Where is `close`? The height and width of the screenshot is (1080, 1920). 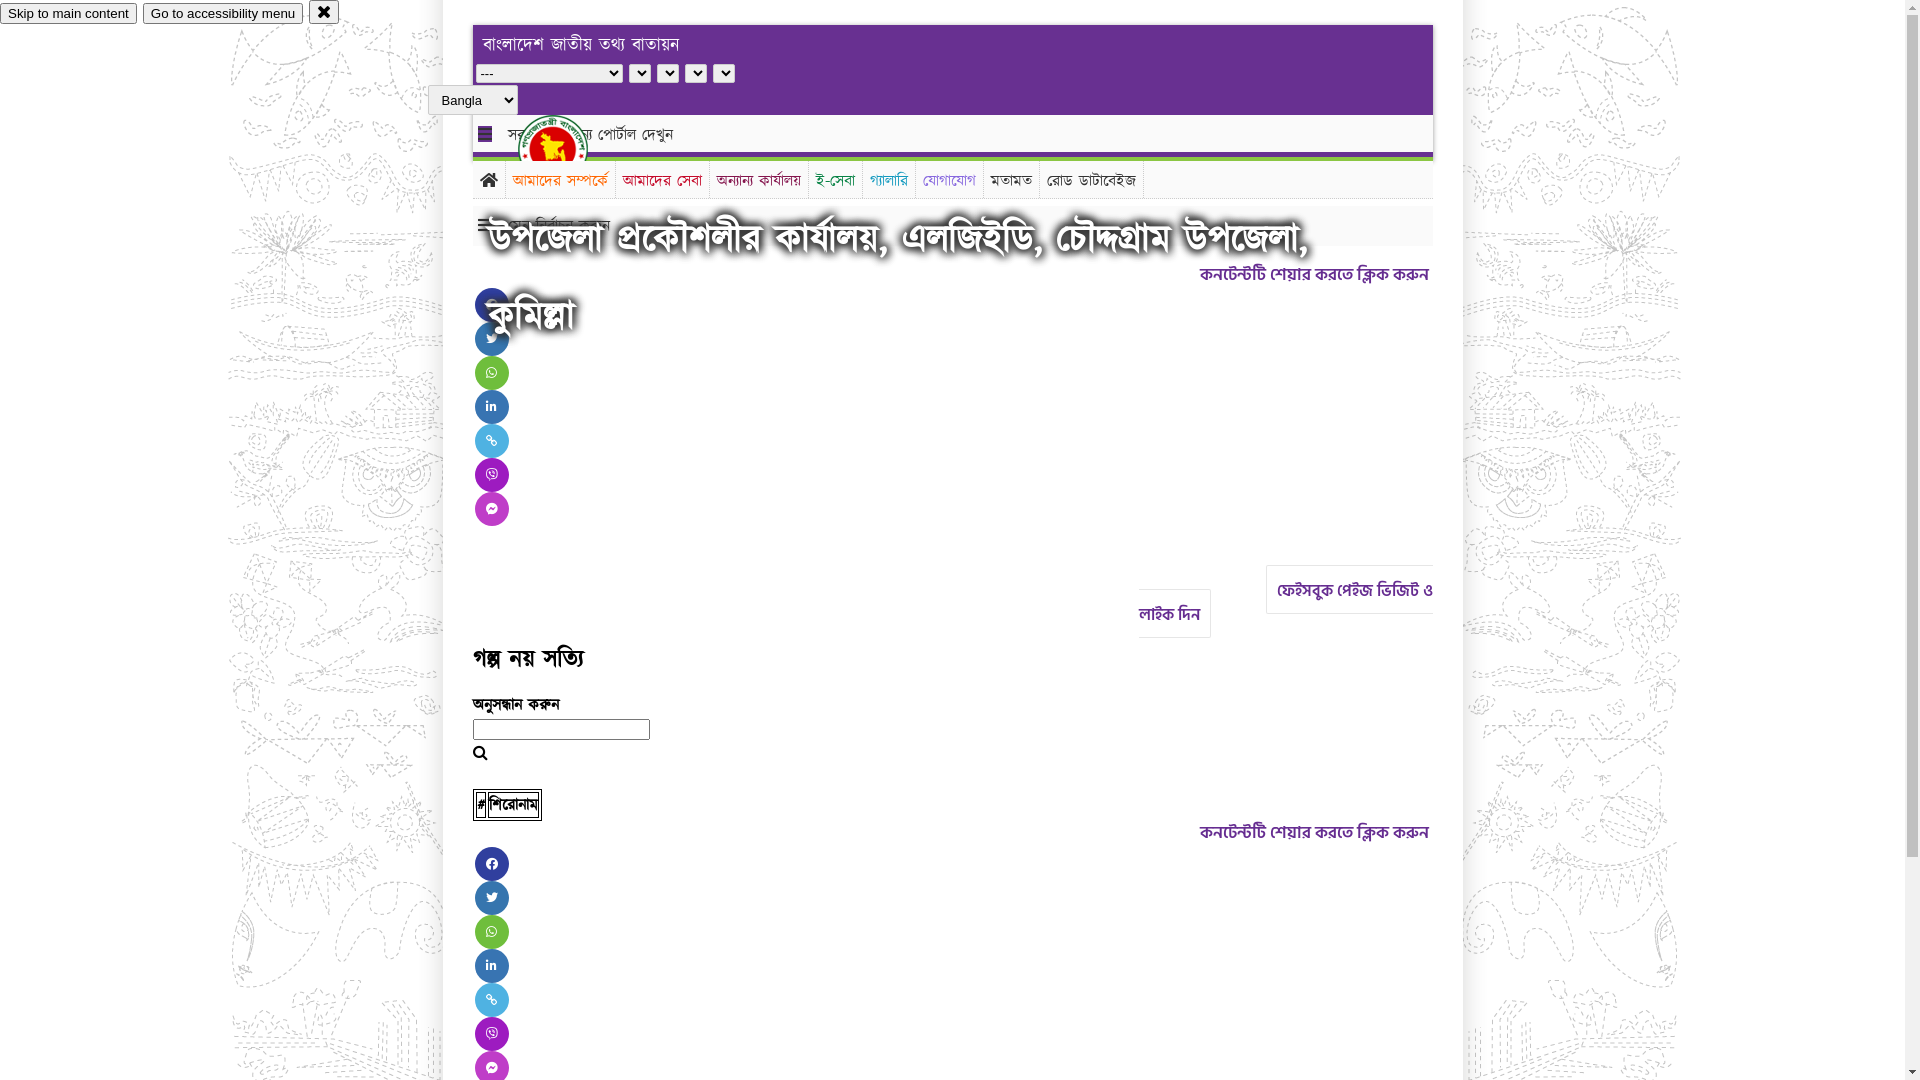
close is located at coordinates (324, 12).